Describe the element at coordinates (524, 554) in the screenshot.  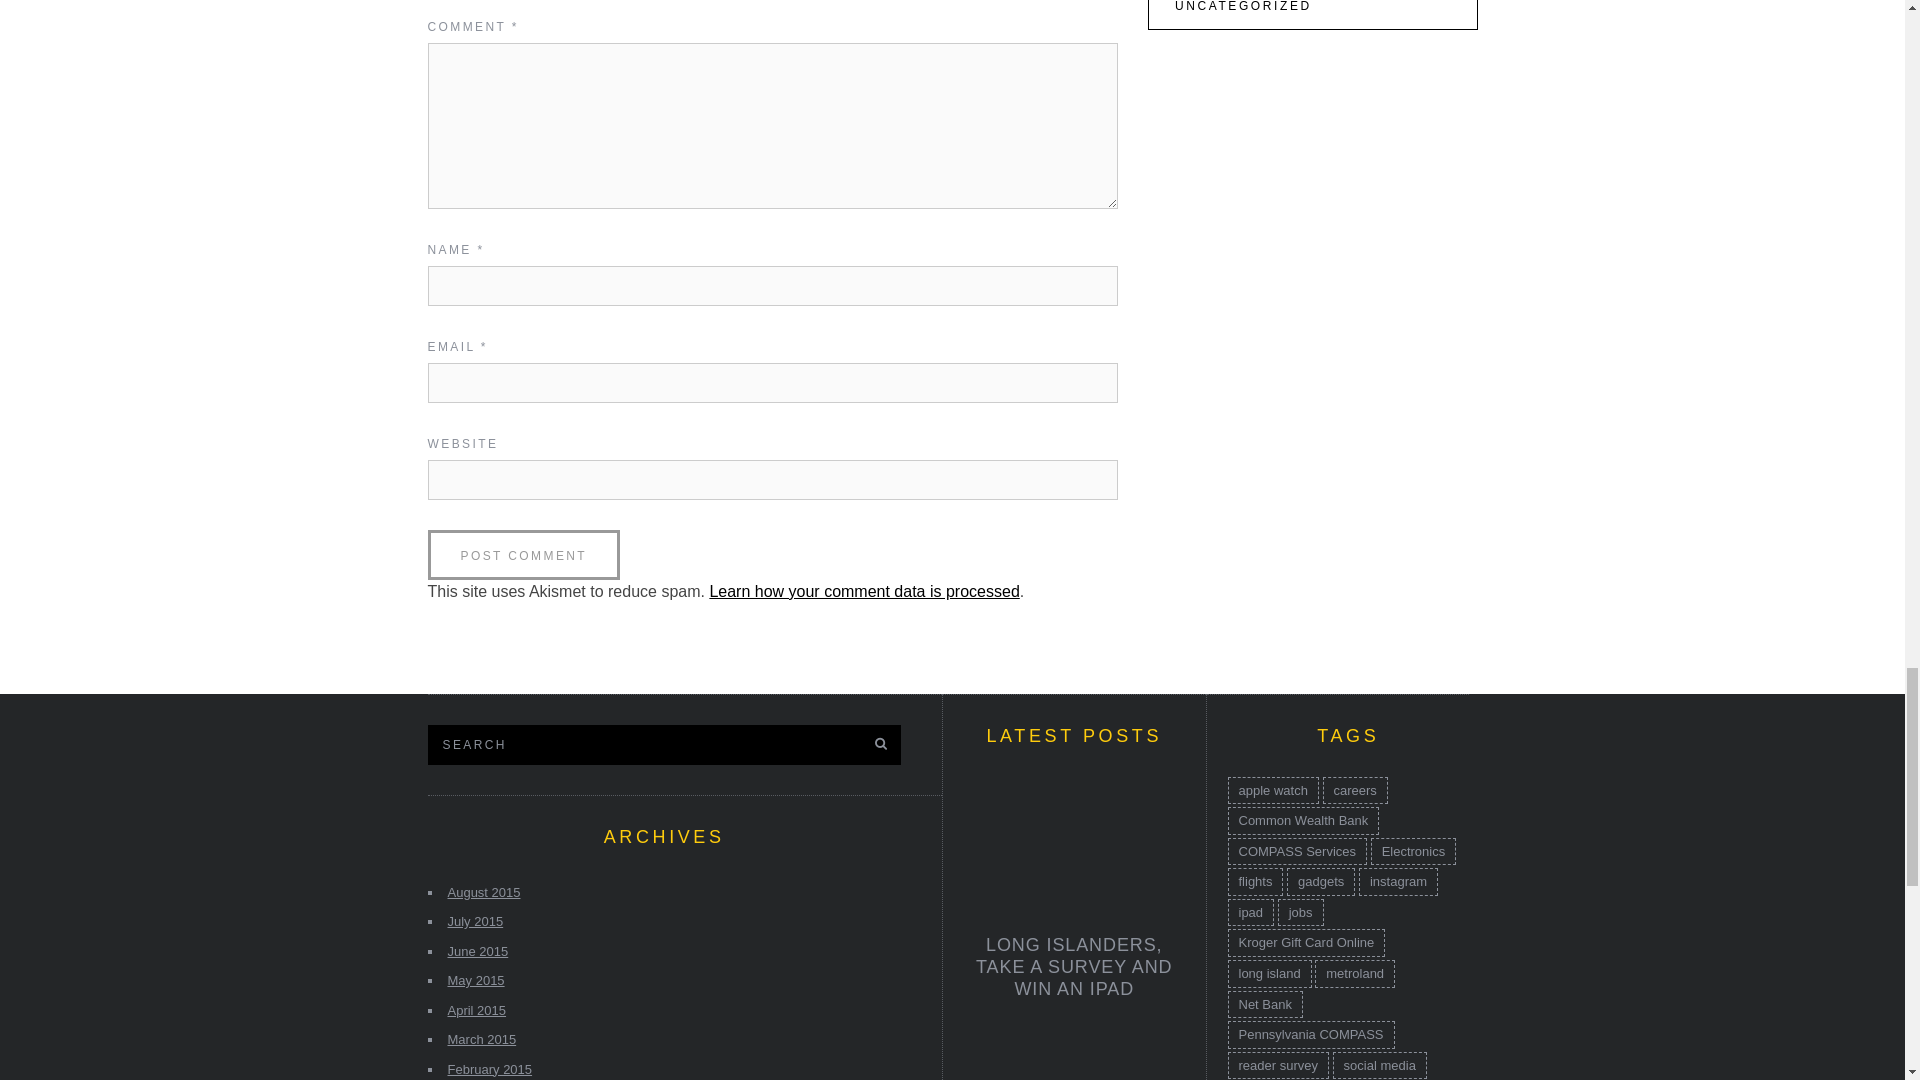
I see `Post Comment` at that location.